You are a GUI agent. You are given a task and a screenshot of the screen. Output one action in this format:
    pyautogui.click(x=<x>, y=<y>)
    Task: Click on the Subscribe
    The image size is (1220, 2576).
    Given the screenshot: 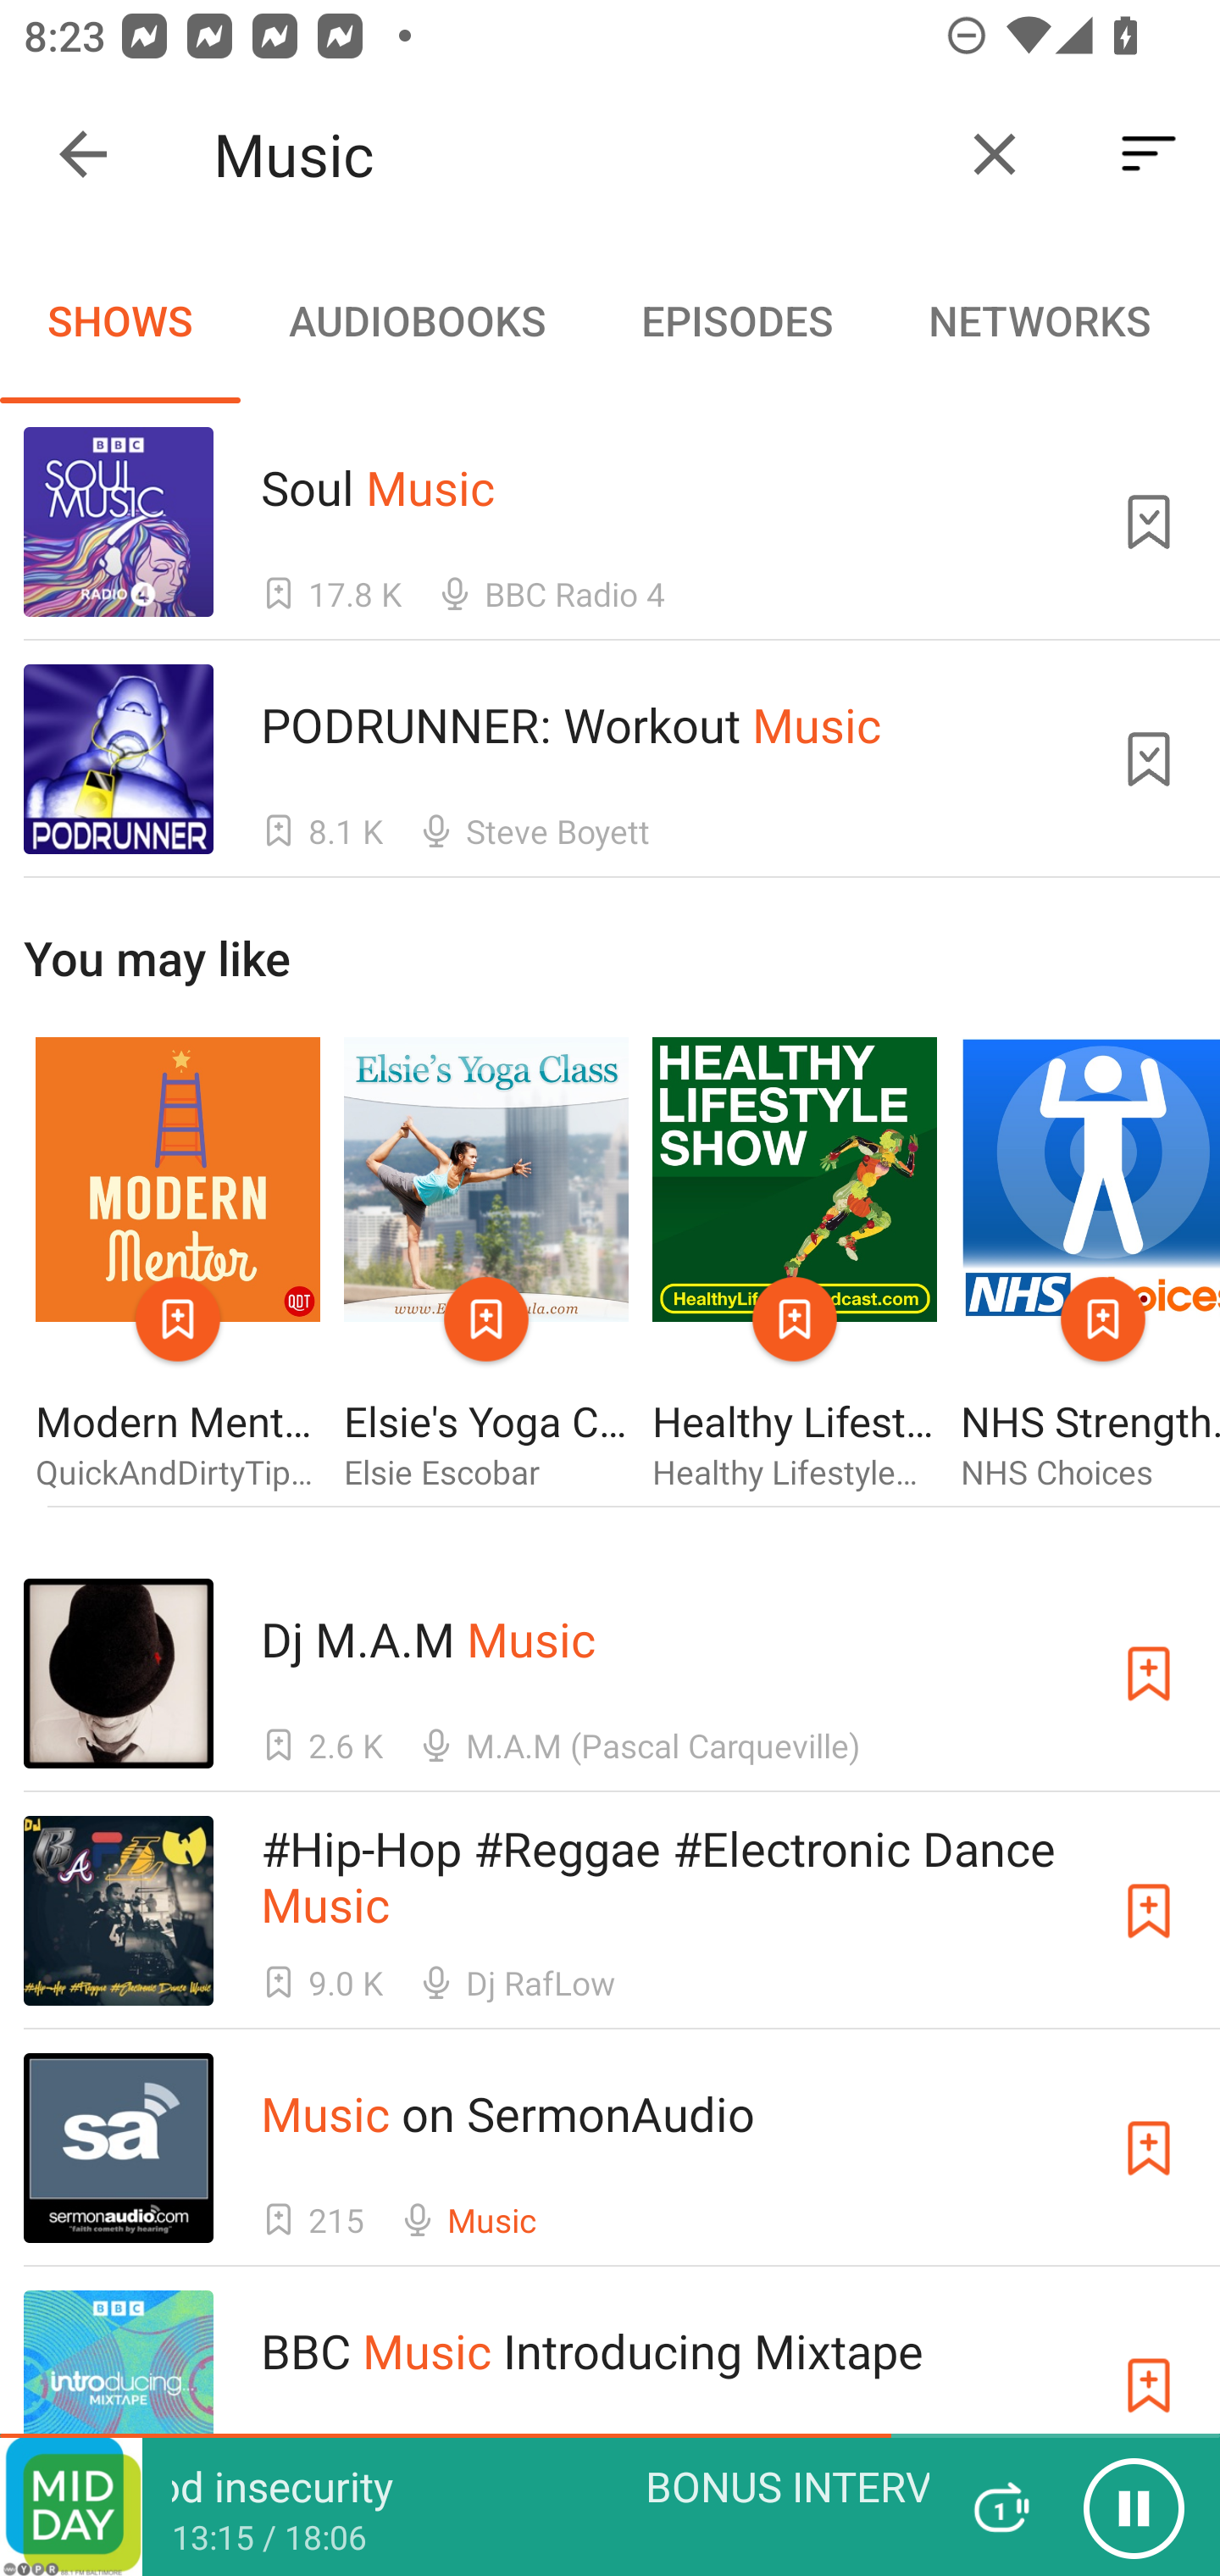 What is the action you would take?
    pyautogui.click(x=1149, y=1912)
    